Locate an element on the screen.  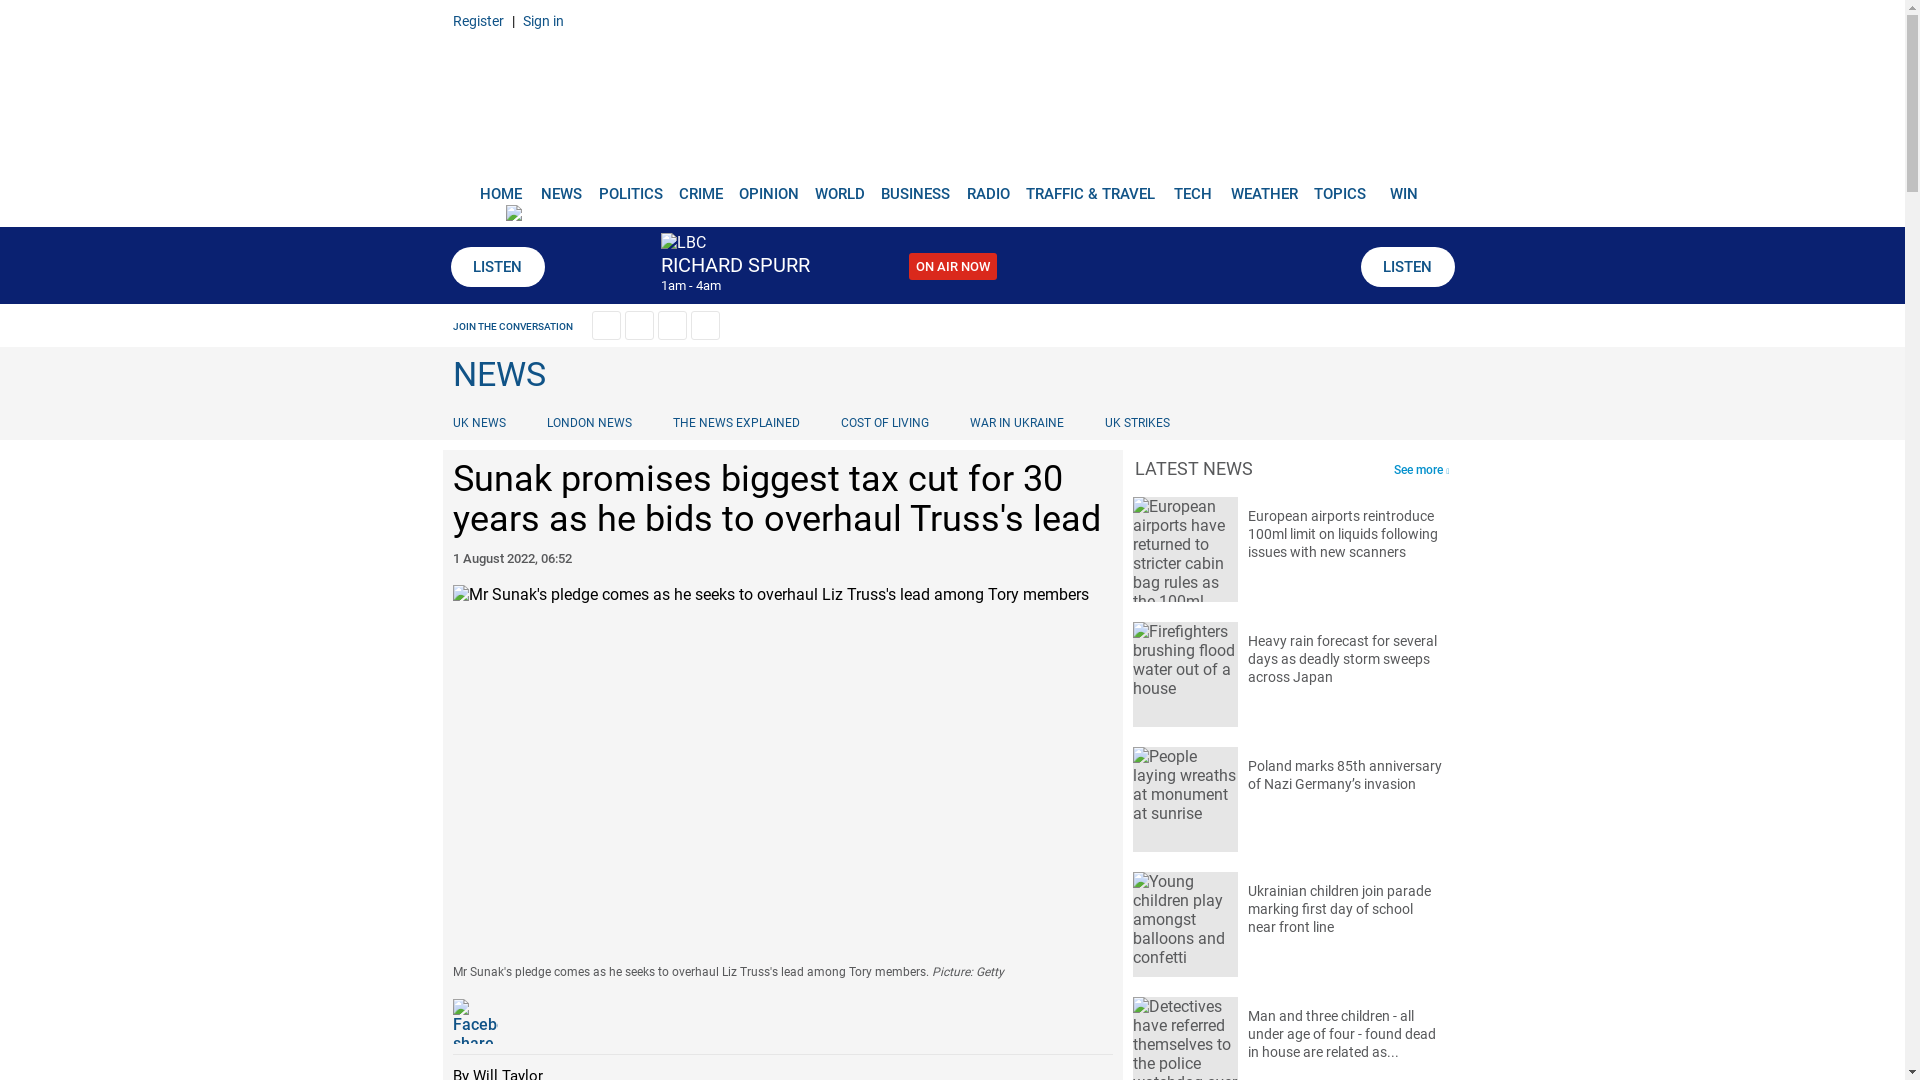
HOME is located at coordinates (500, 186).